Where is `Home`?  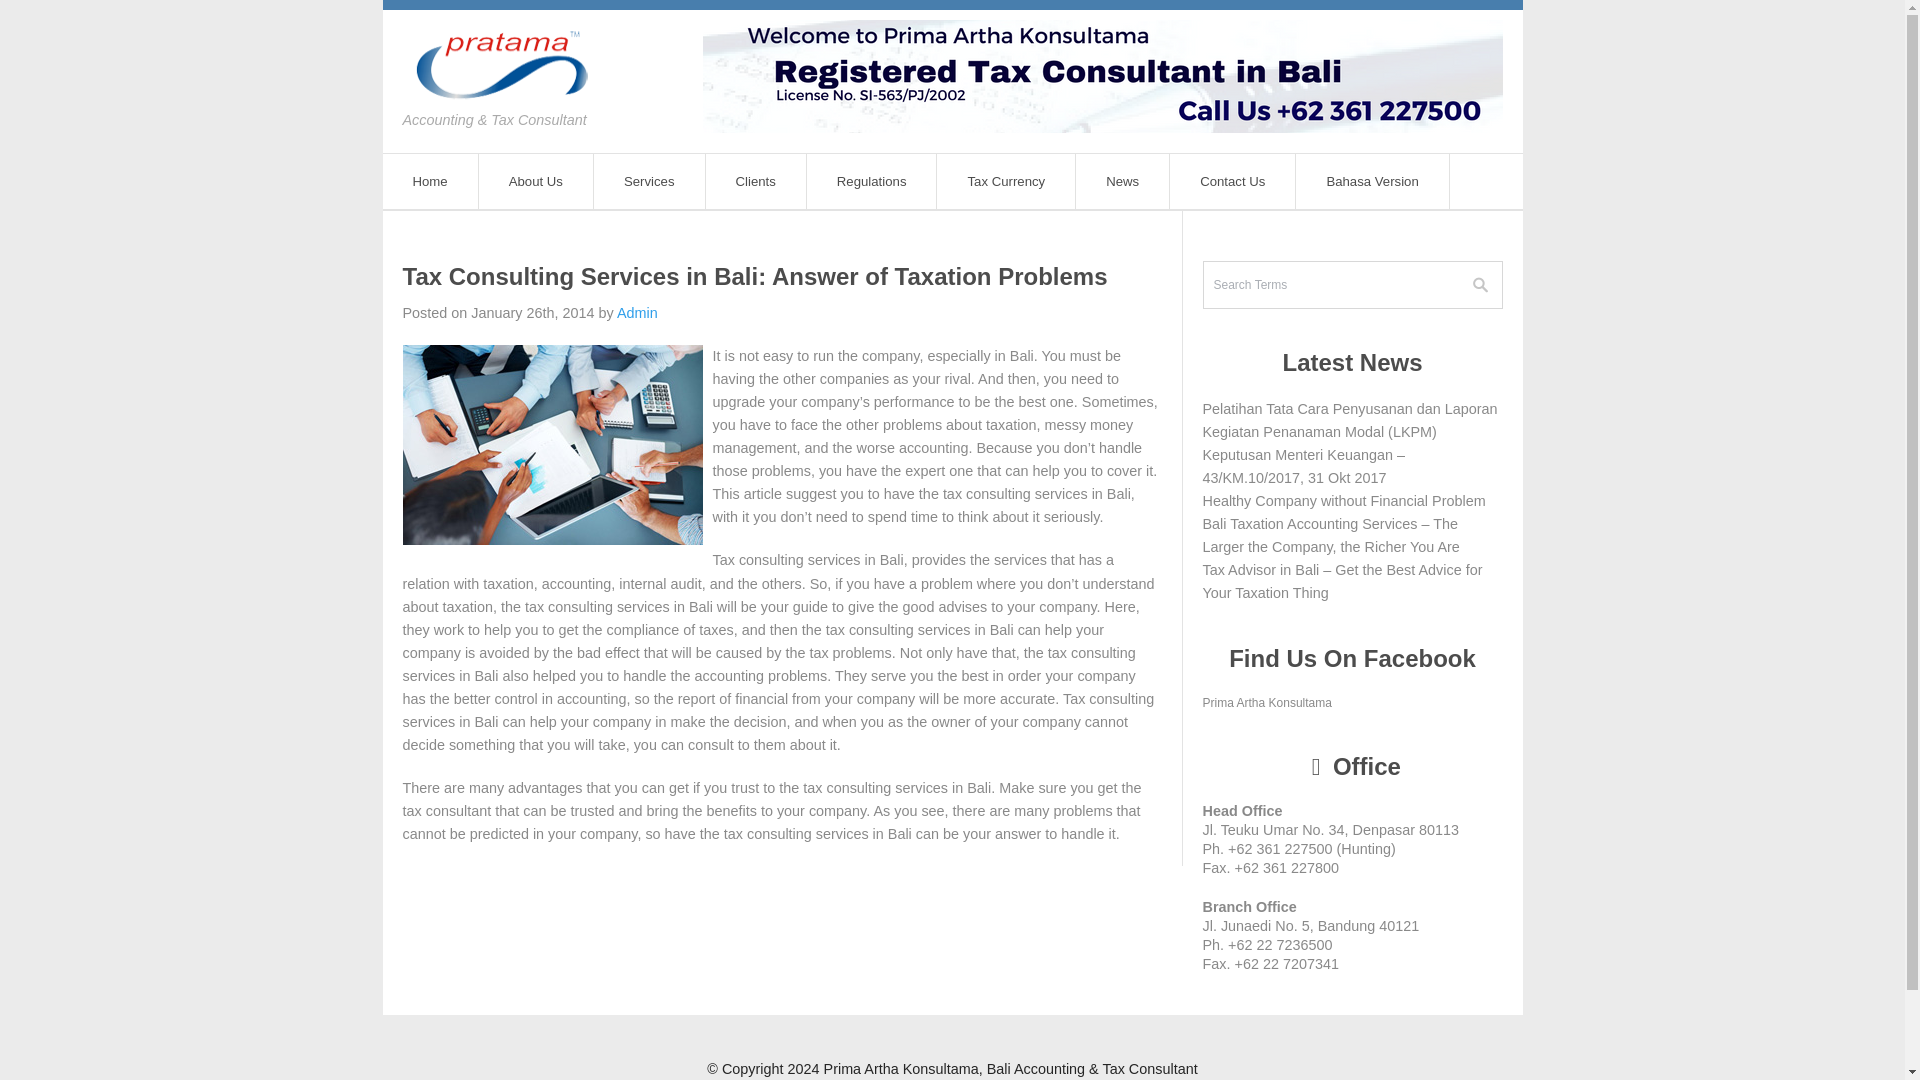
Home is located at coordinates (430, 182).